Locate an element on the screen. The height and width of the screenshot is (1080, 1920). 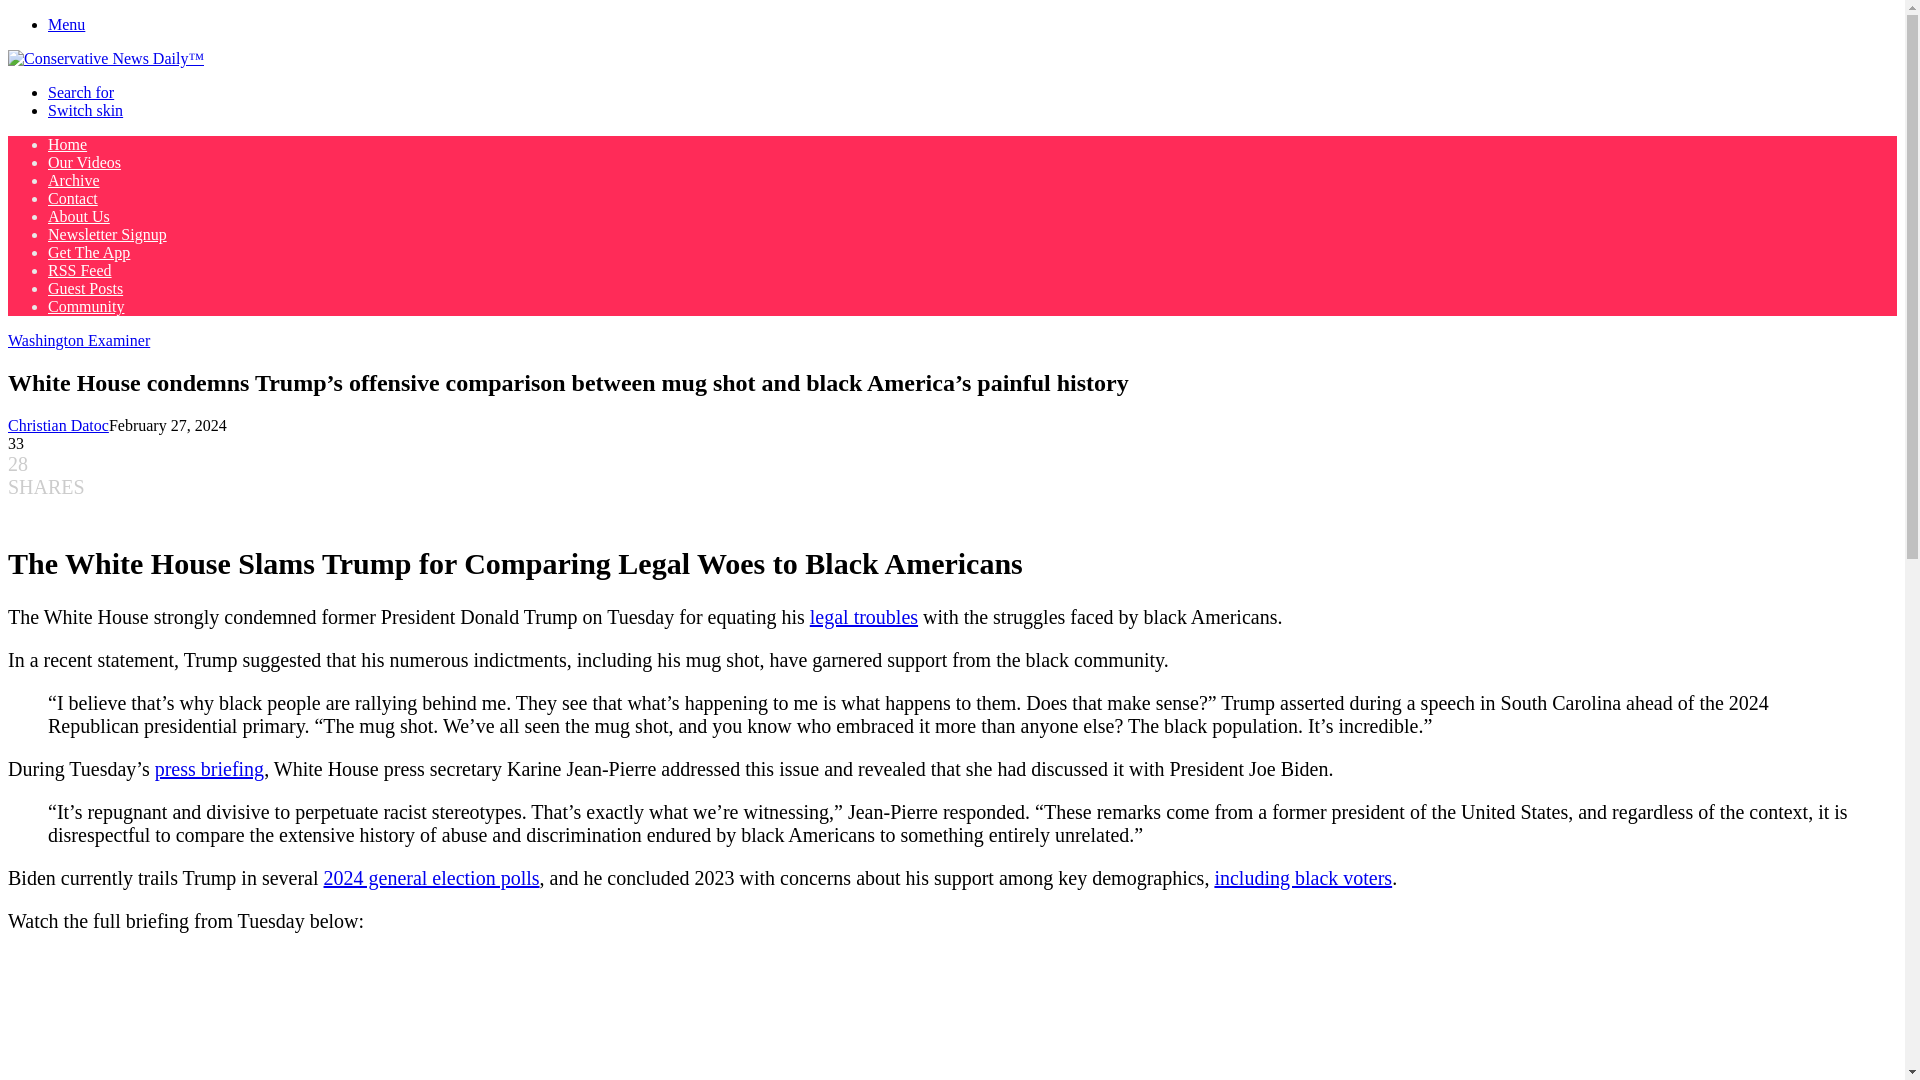
2024 general election polls is located at coordinates (432, 878).